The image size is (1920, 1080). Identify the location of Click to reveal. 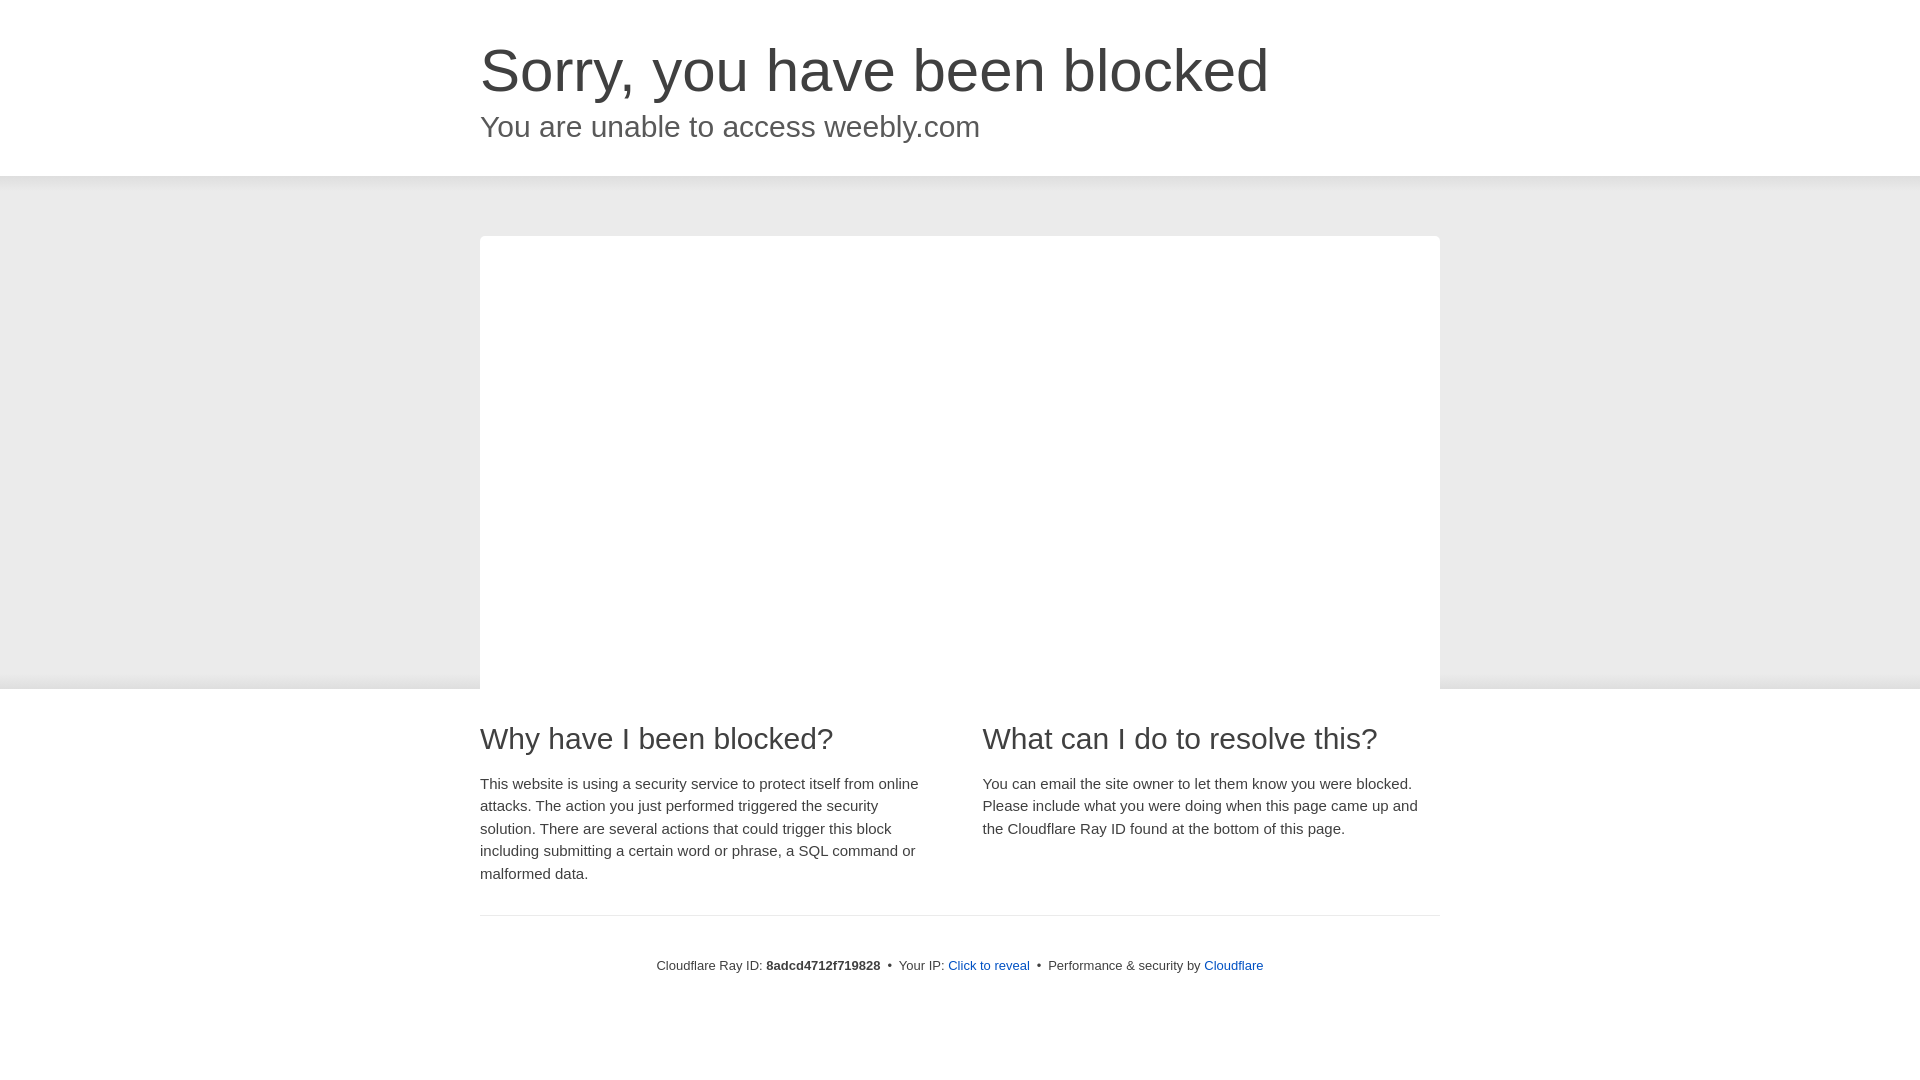
(988, 966).